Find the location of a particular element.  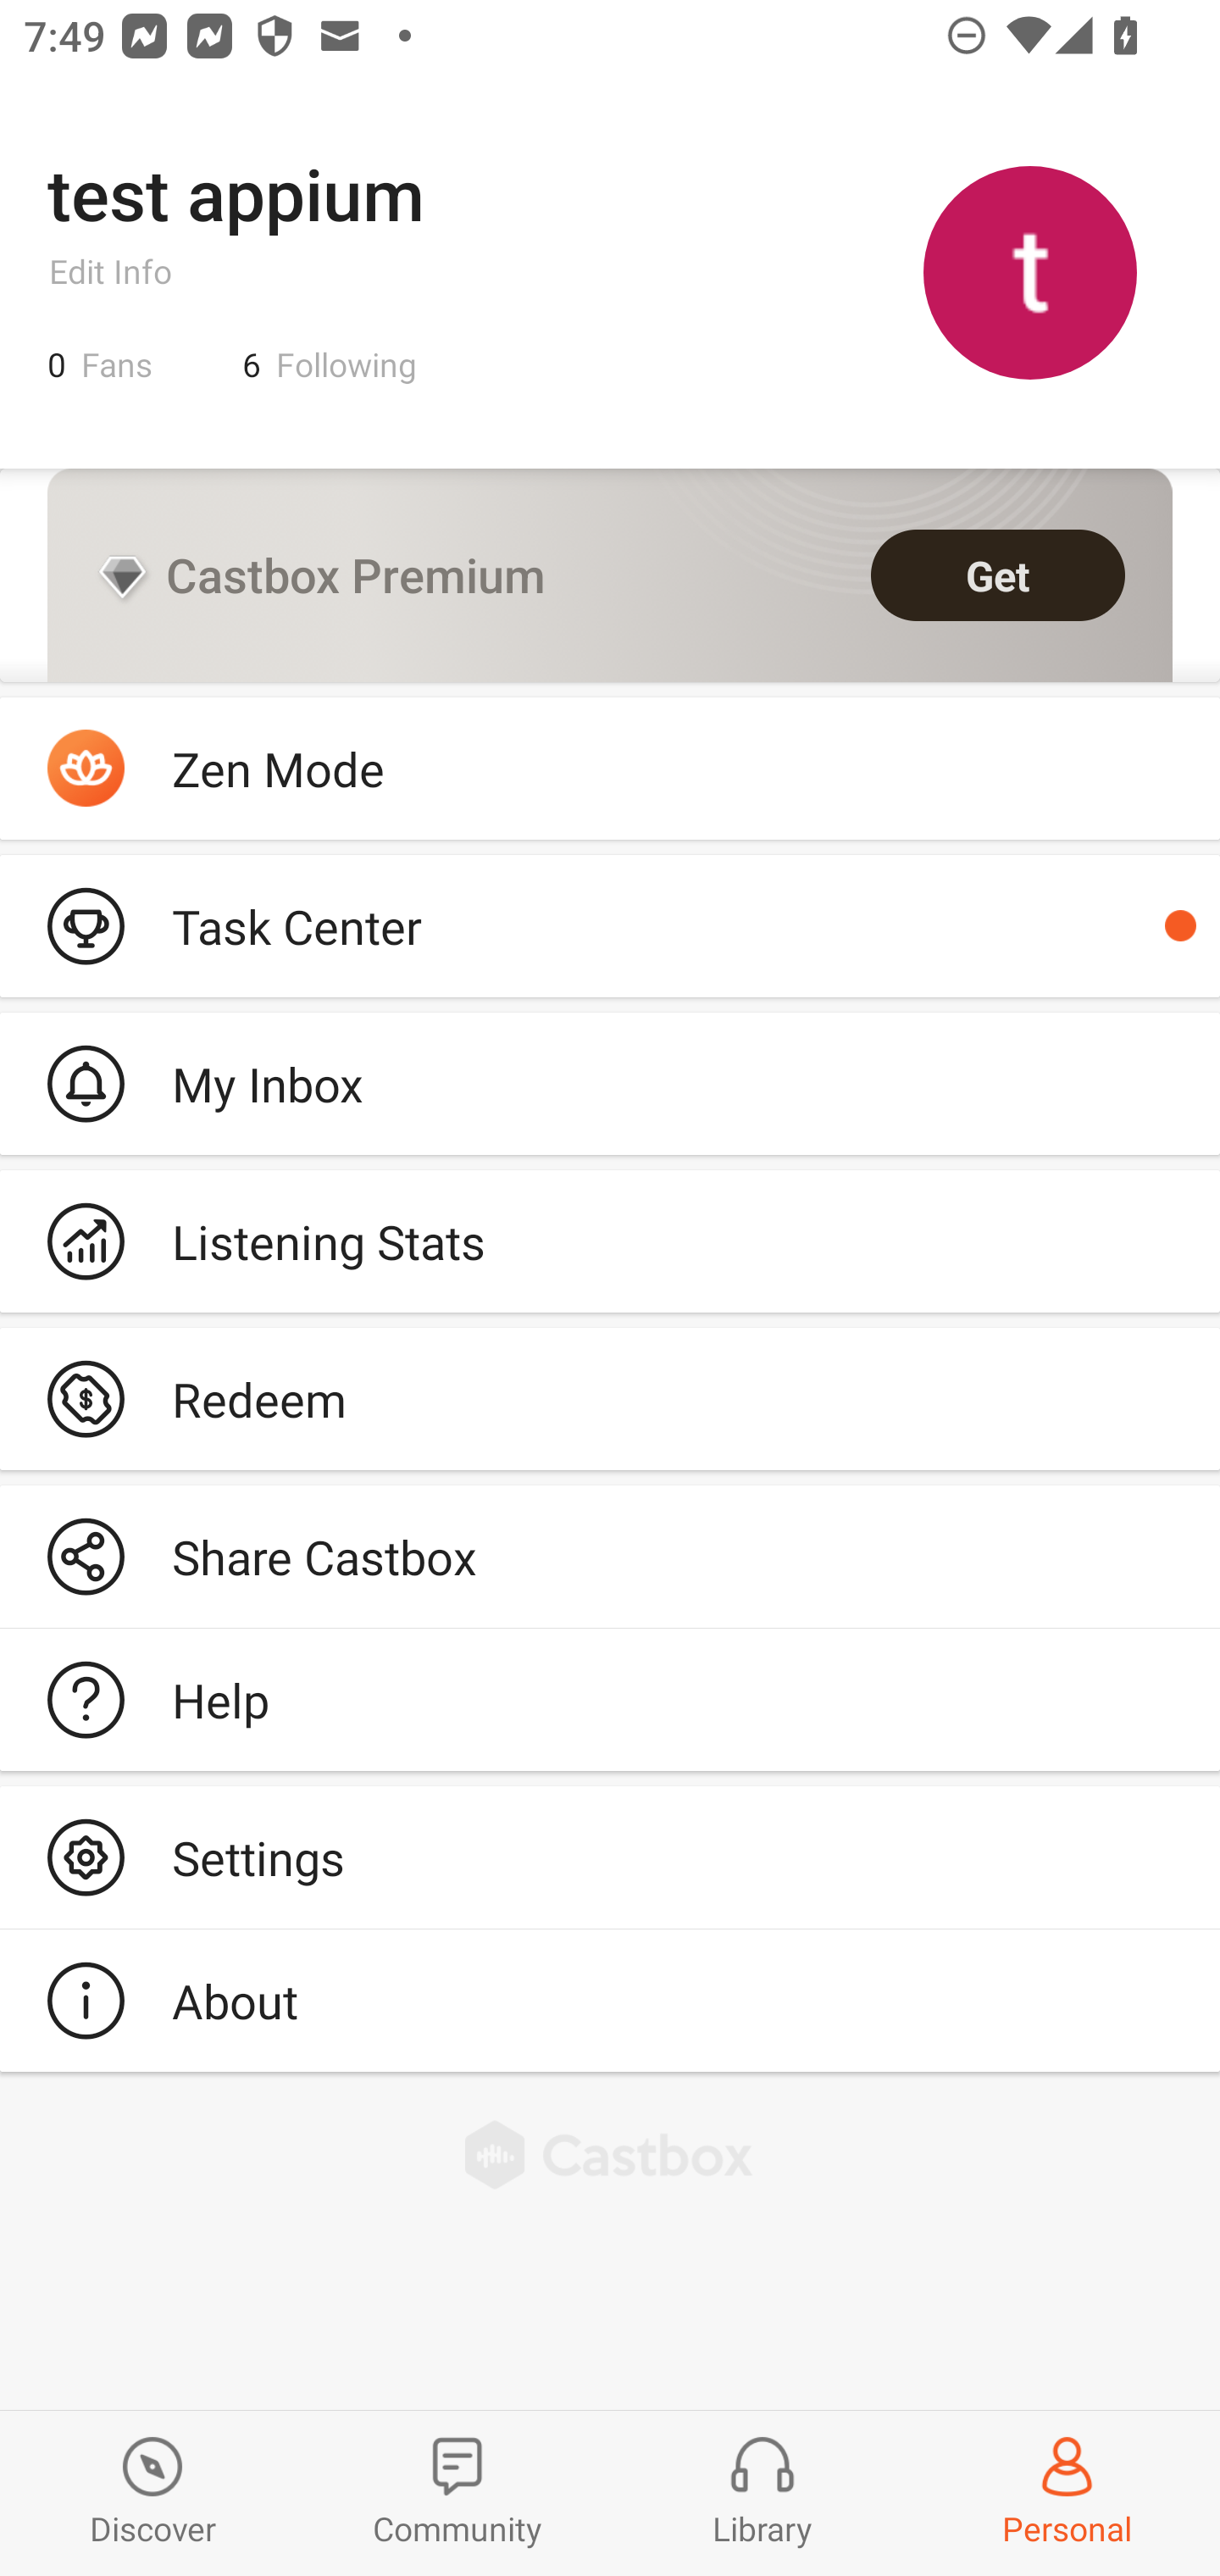

Zen Mode is located at coordinates (610, 769).